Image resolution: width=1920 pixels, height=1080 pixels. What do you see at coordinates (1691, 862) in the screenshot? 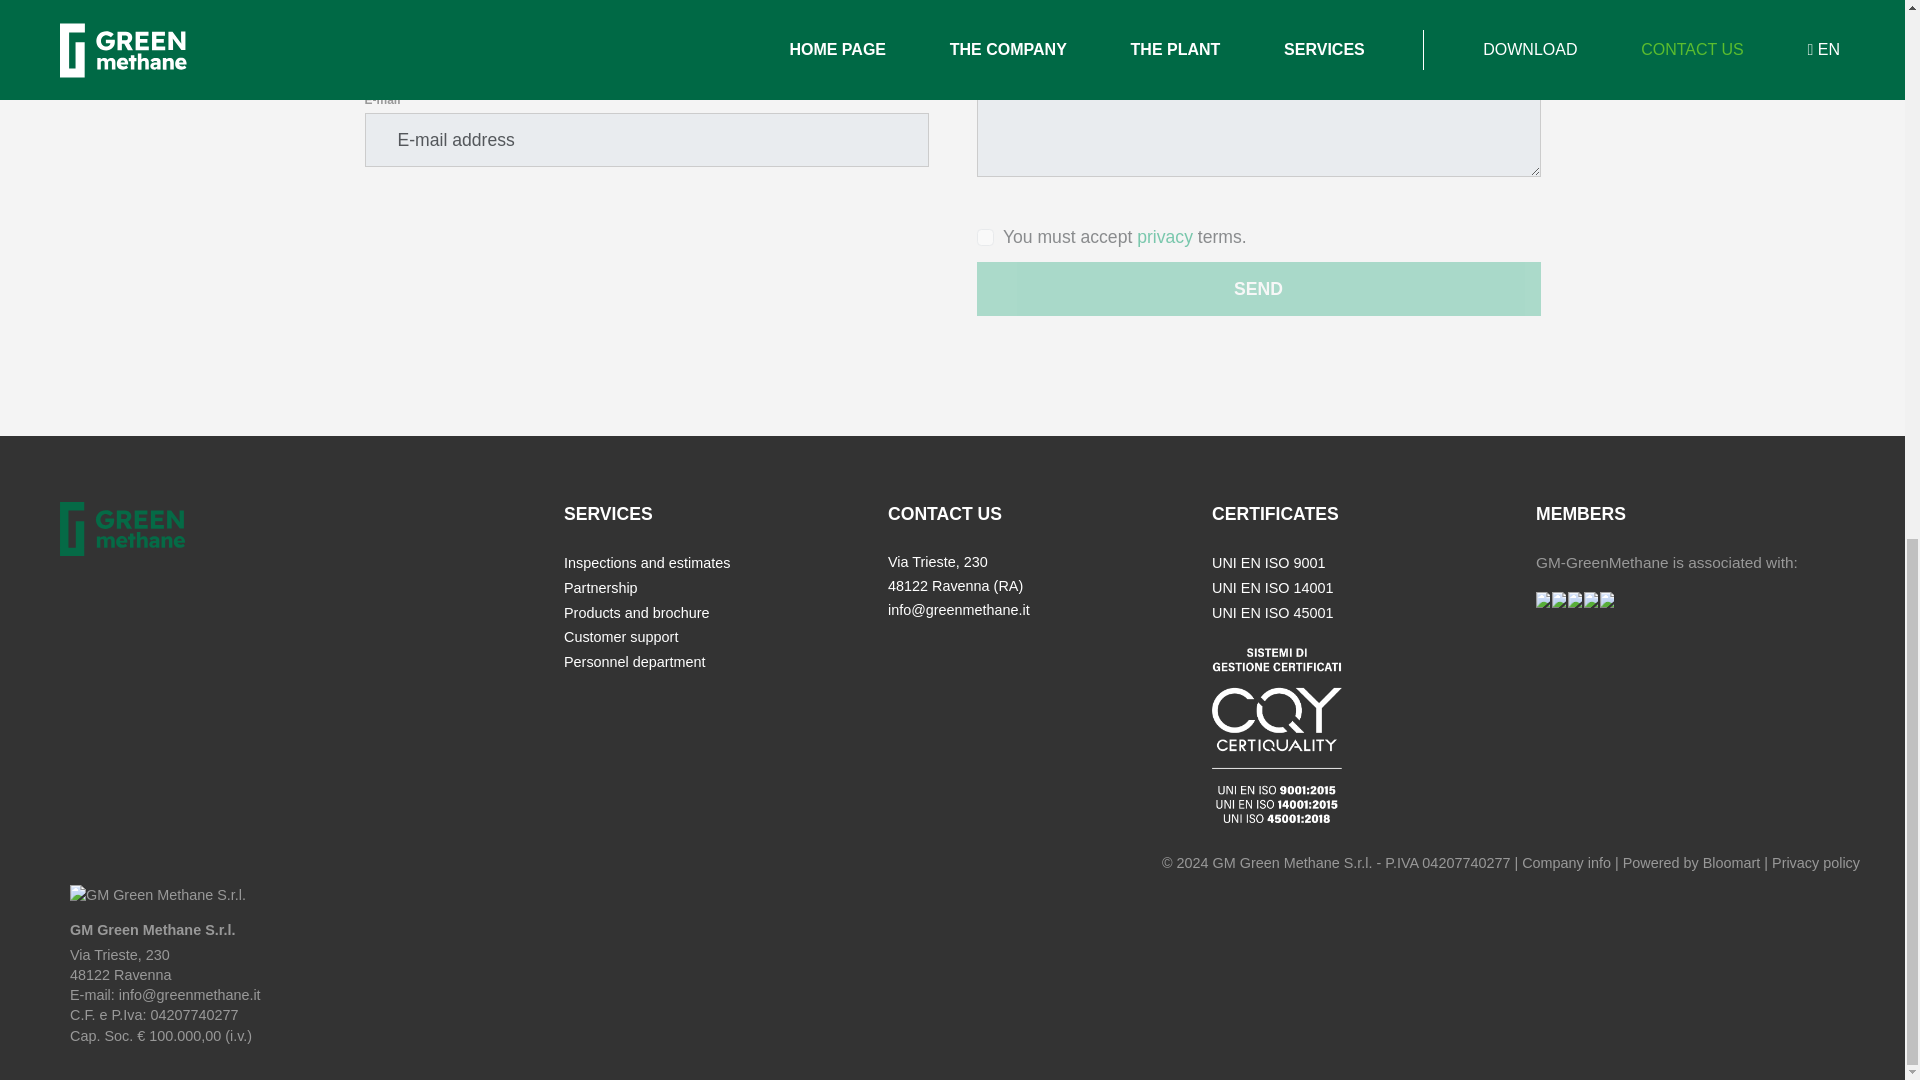
I see `Powered by Bloomart` at bounding box center [1691, 862].